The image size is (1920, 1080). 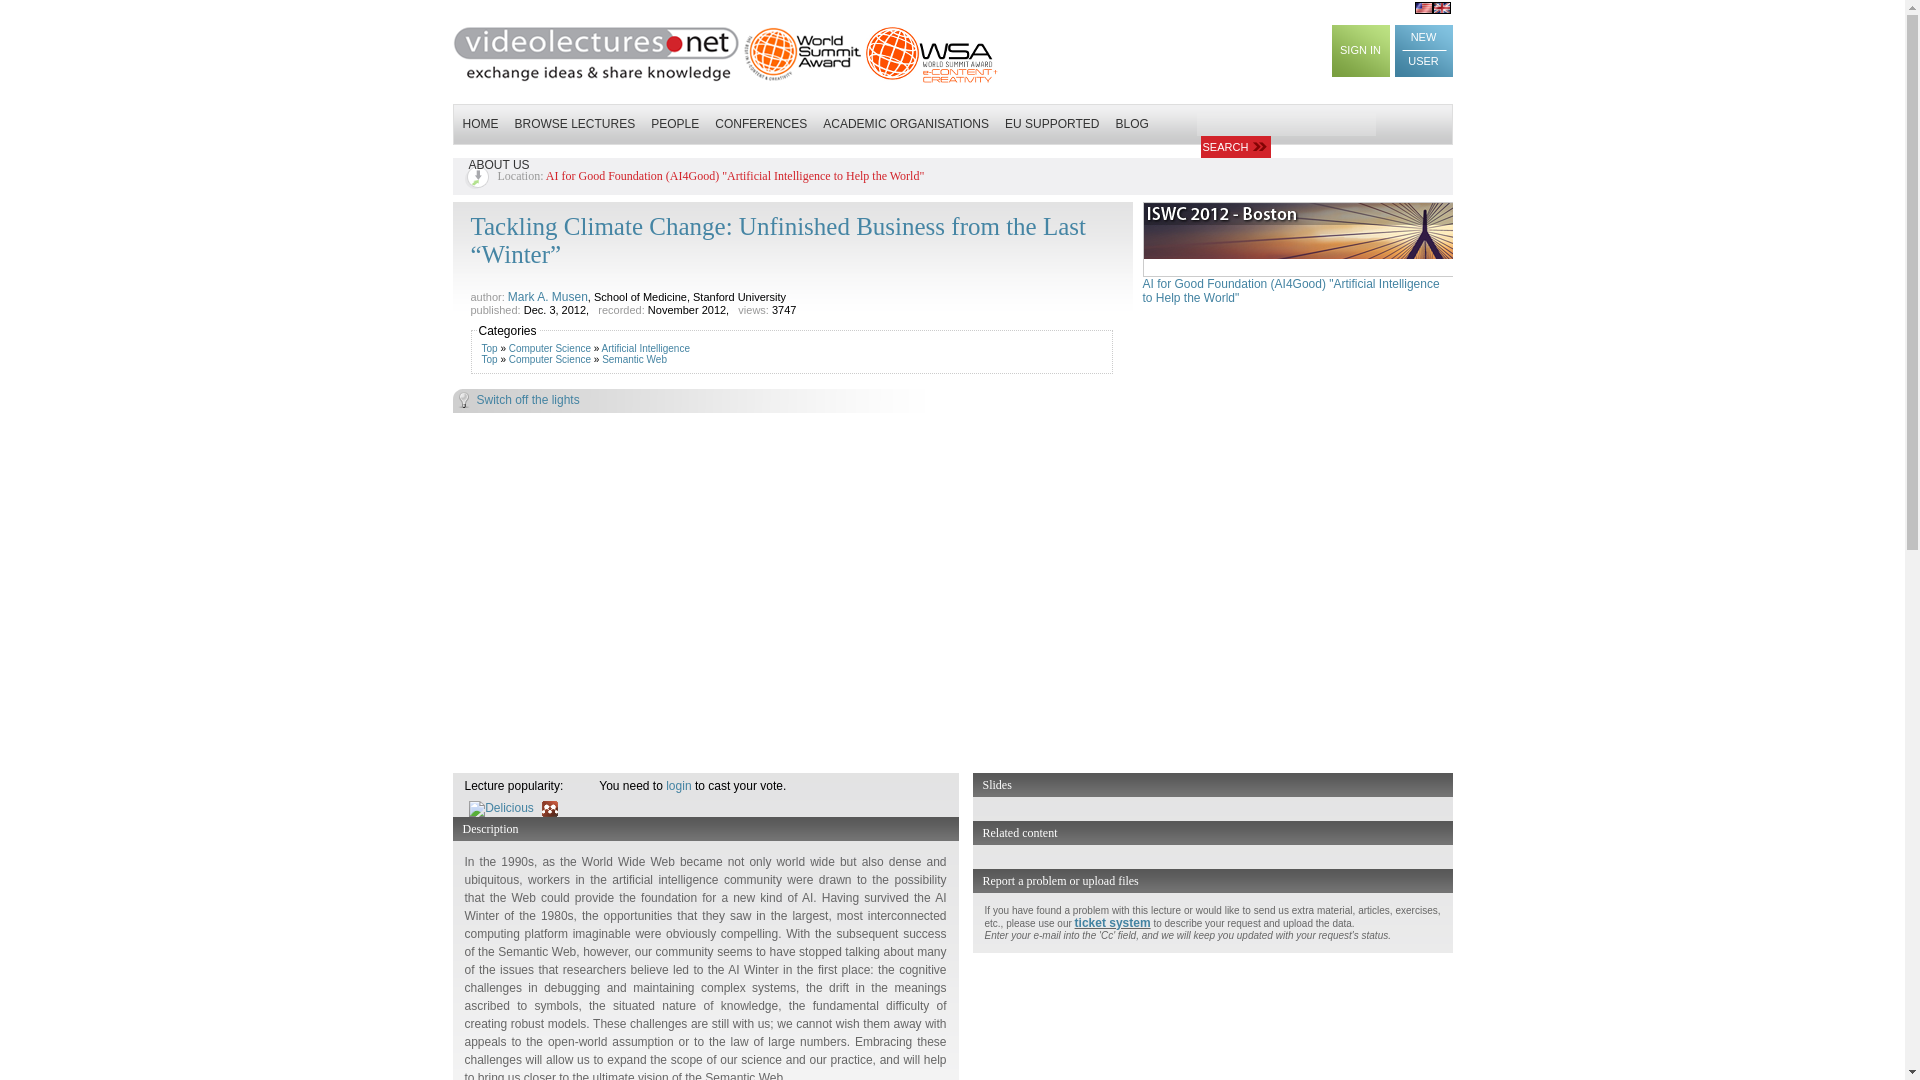 I want to click on Top, so click(x=489, y=348).